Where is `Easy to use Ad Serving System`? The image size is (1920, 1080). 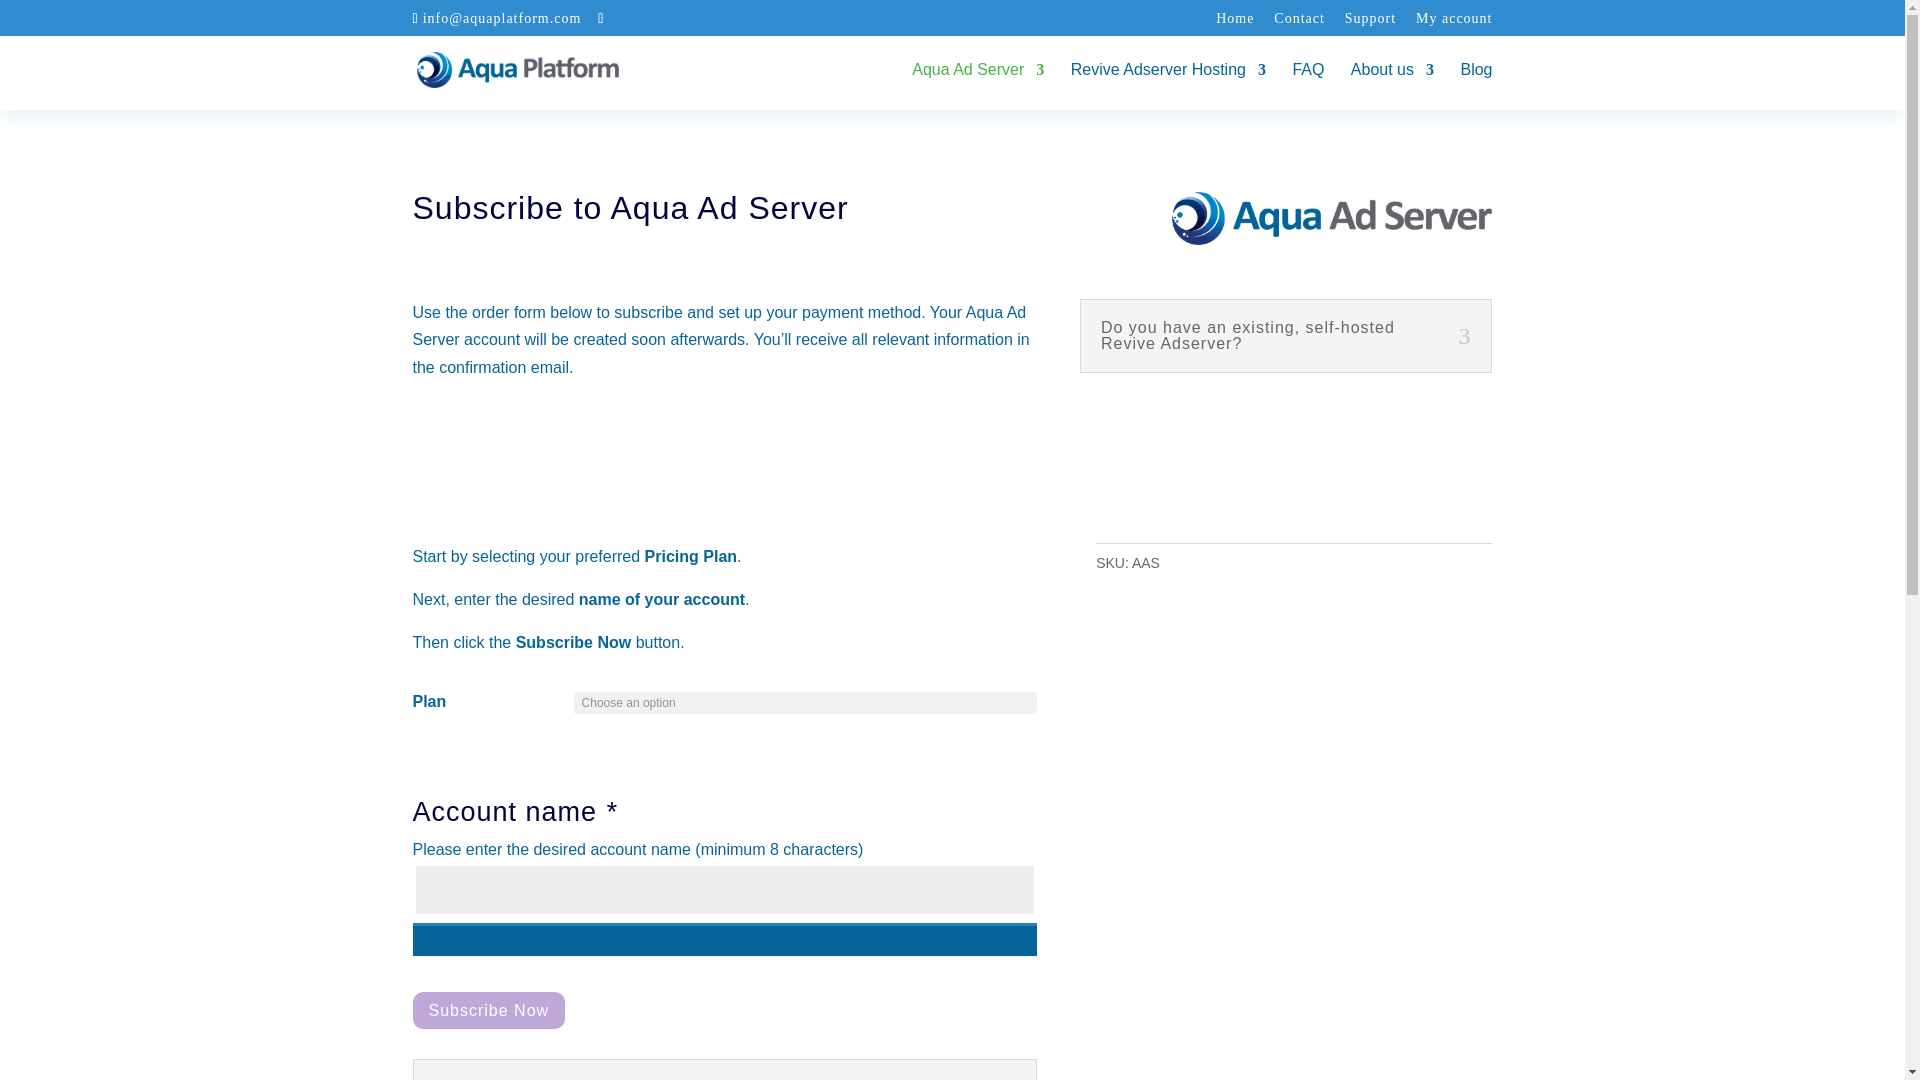
Easy to use Ad Serving System is located at coordinates (978, 86).